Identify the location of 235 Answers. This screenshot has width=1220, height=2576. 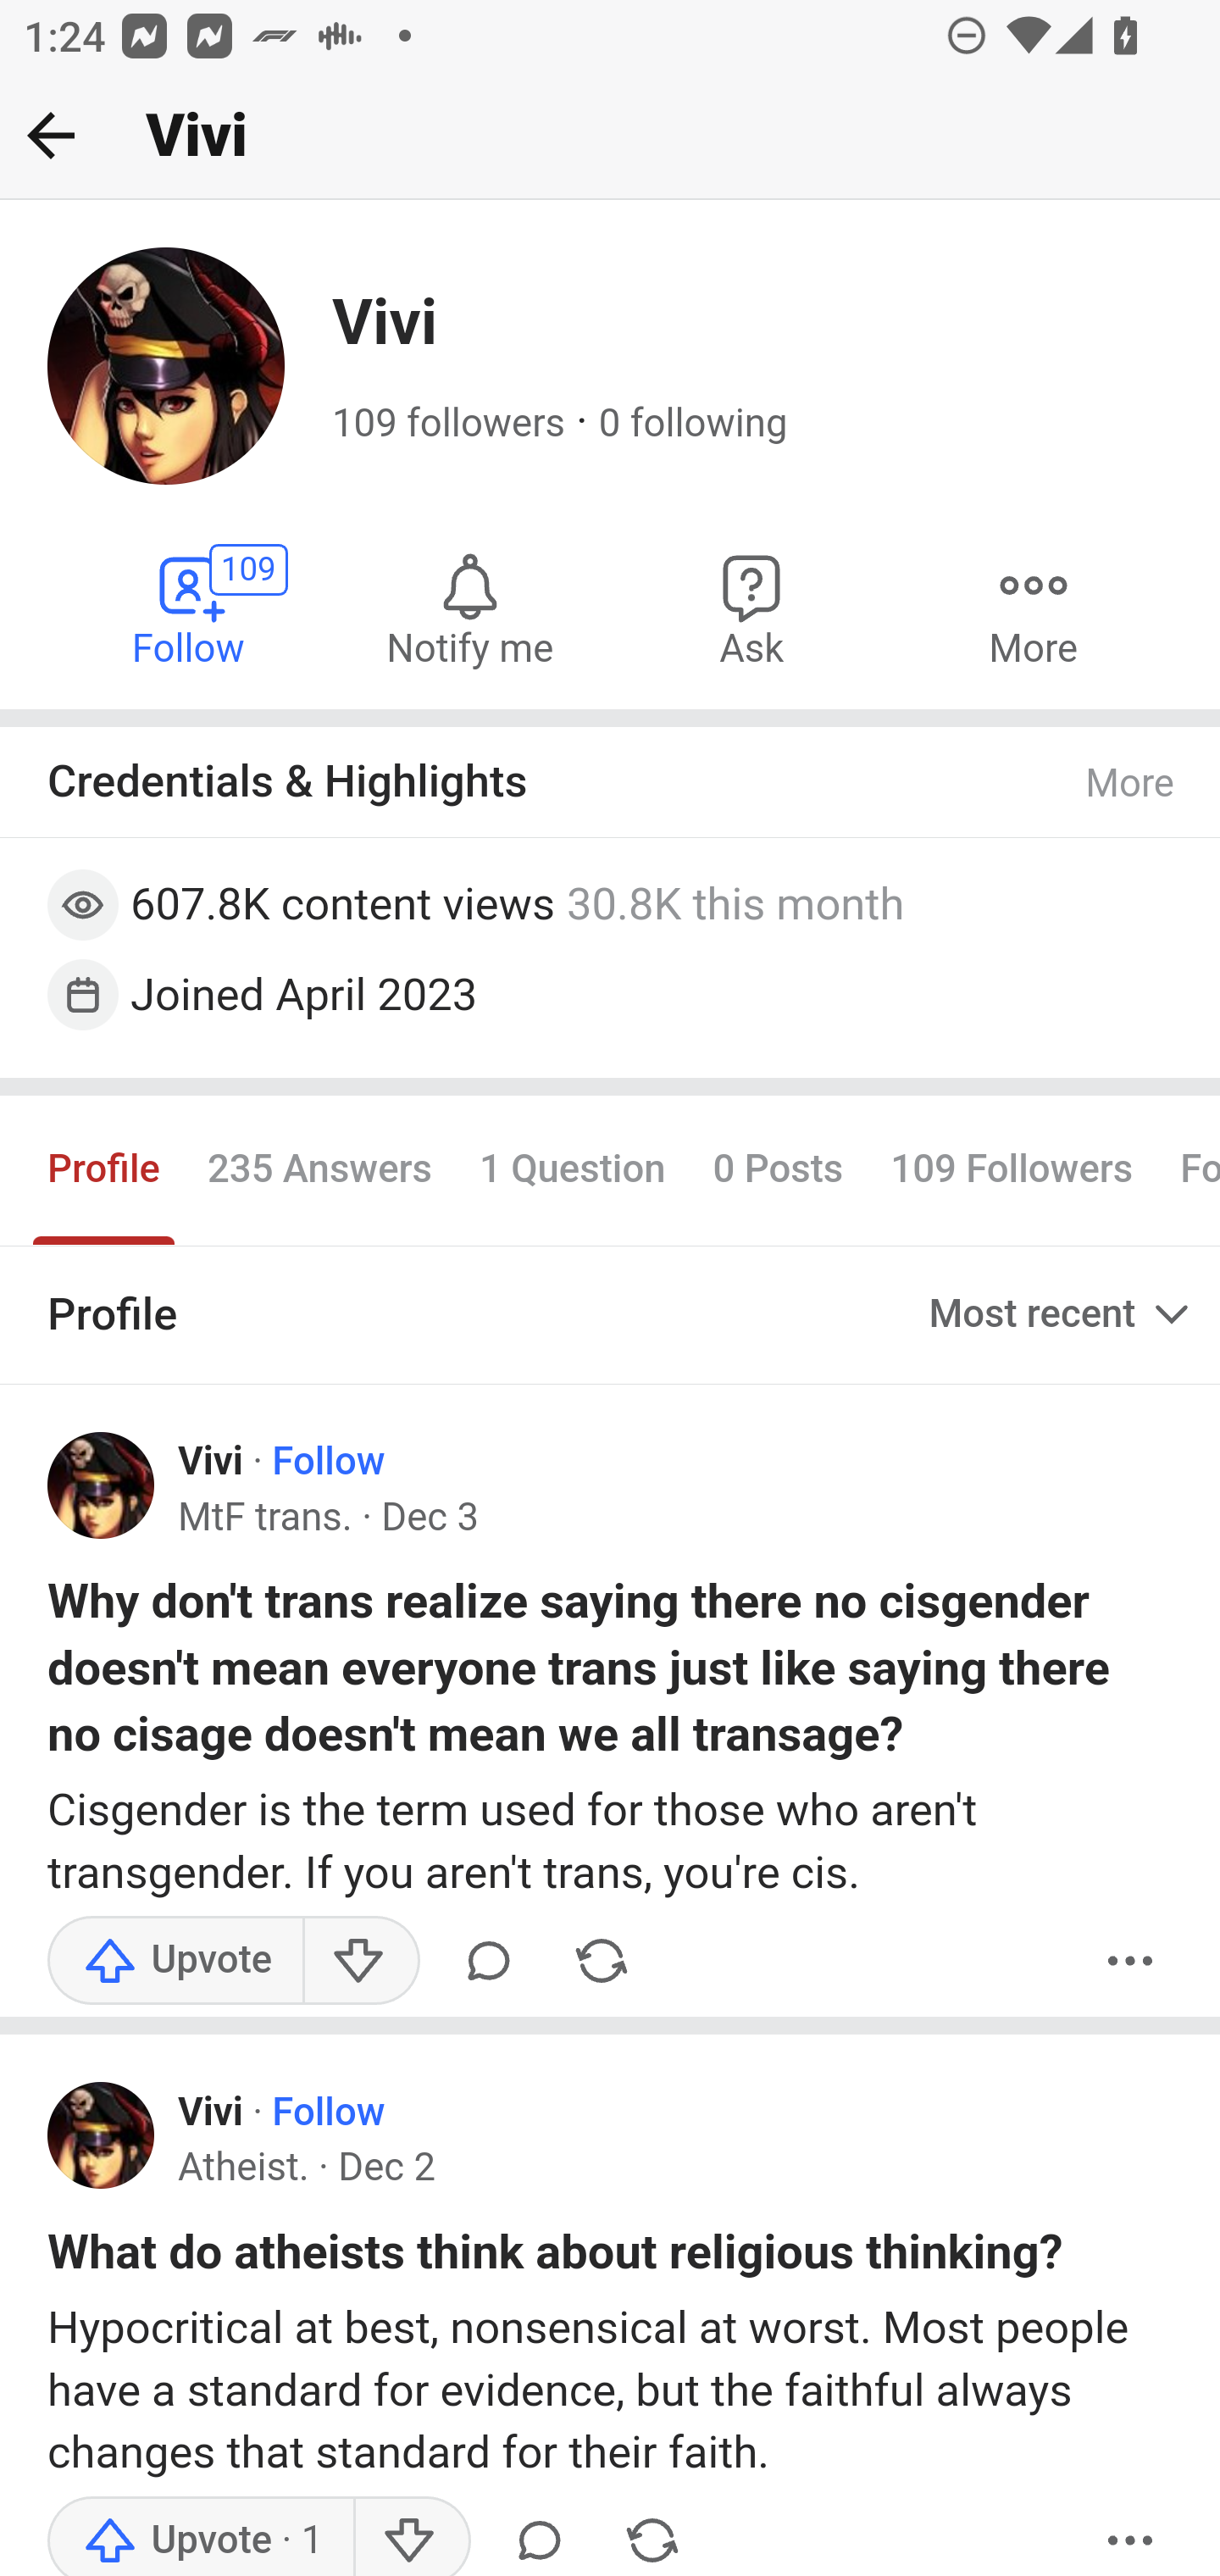
(319, 1171).